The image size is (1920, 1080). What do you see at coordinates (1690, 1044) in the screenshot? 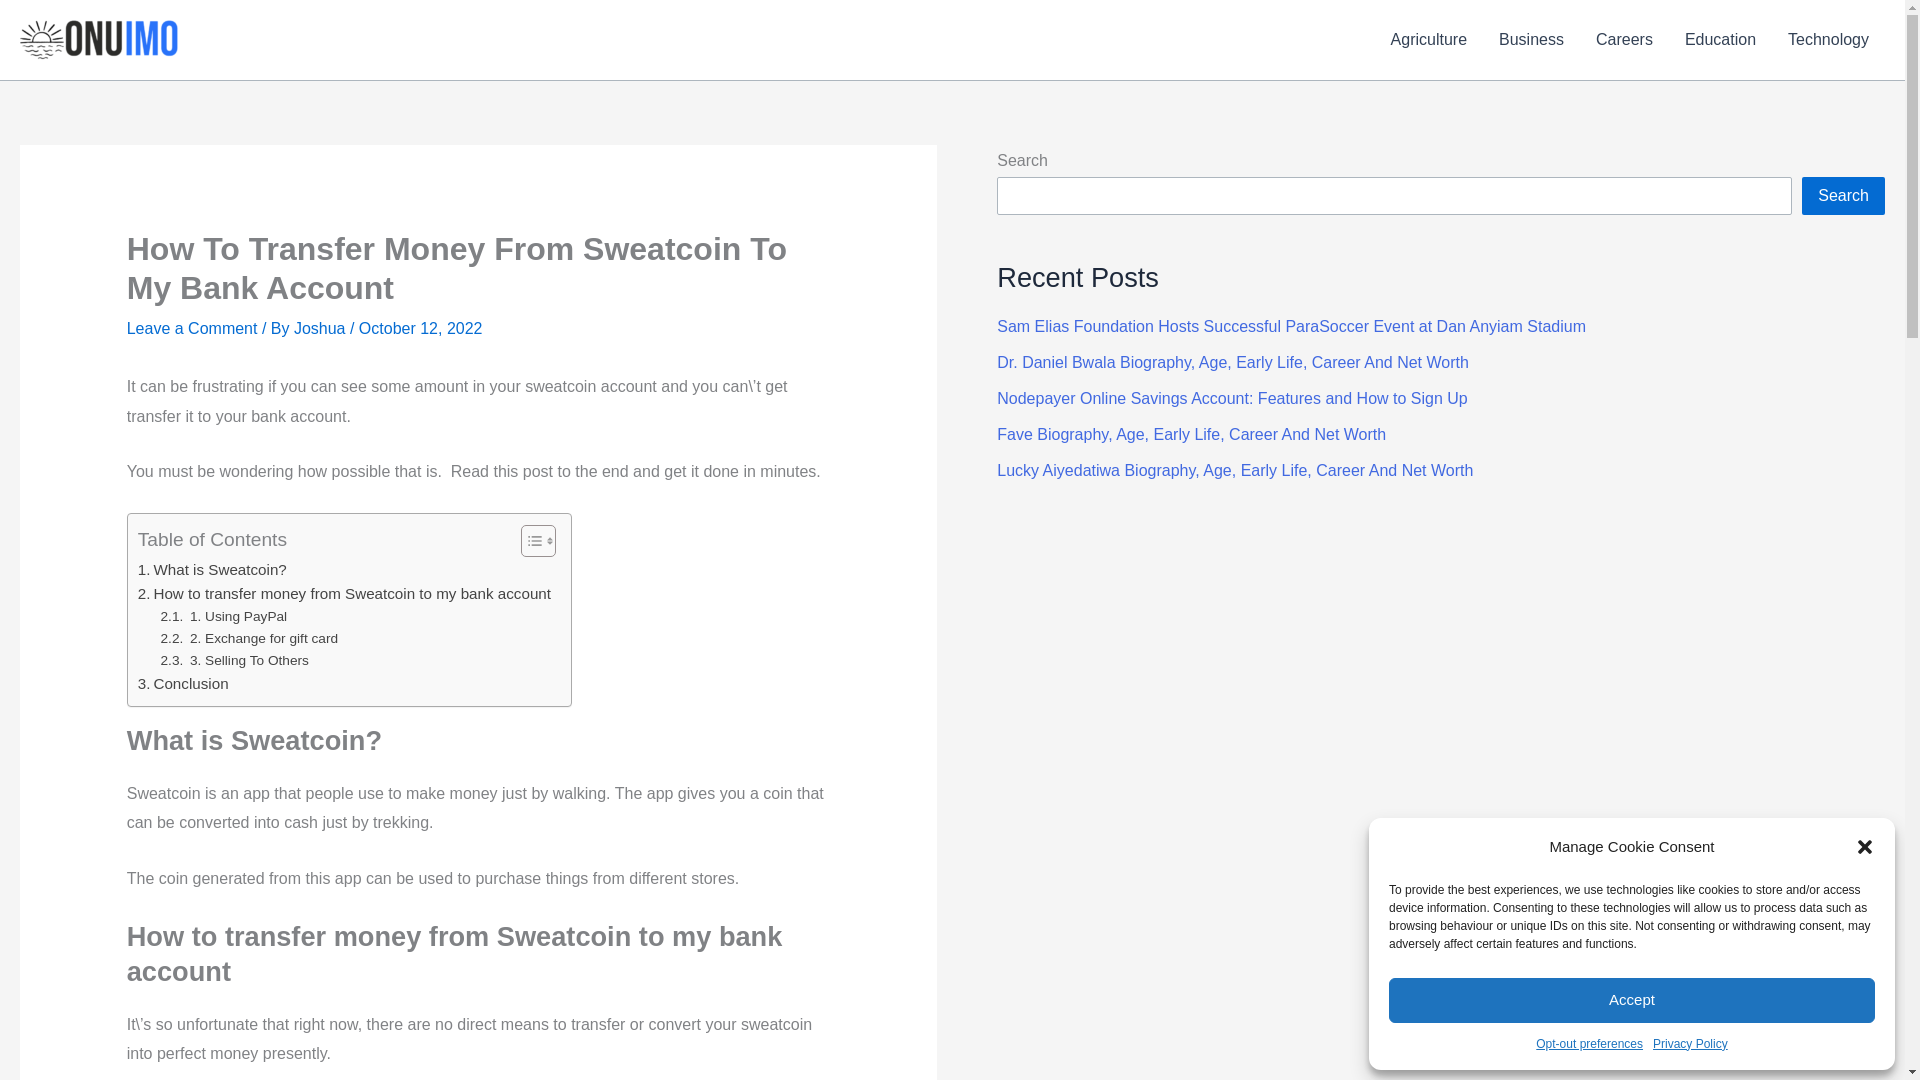
I see `Privacy Policy` at bounding box center [1690, 1044].